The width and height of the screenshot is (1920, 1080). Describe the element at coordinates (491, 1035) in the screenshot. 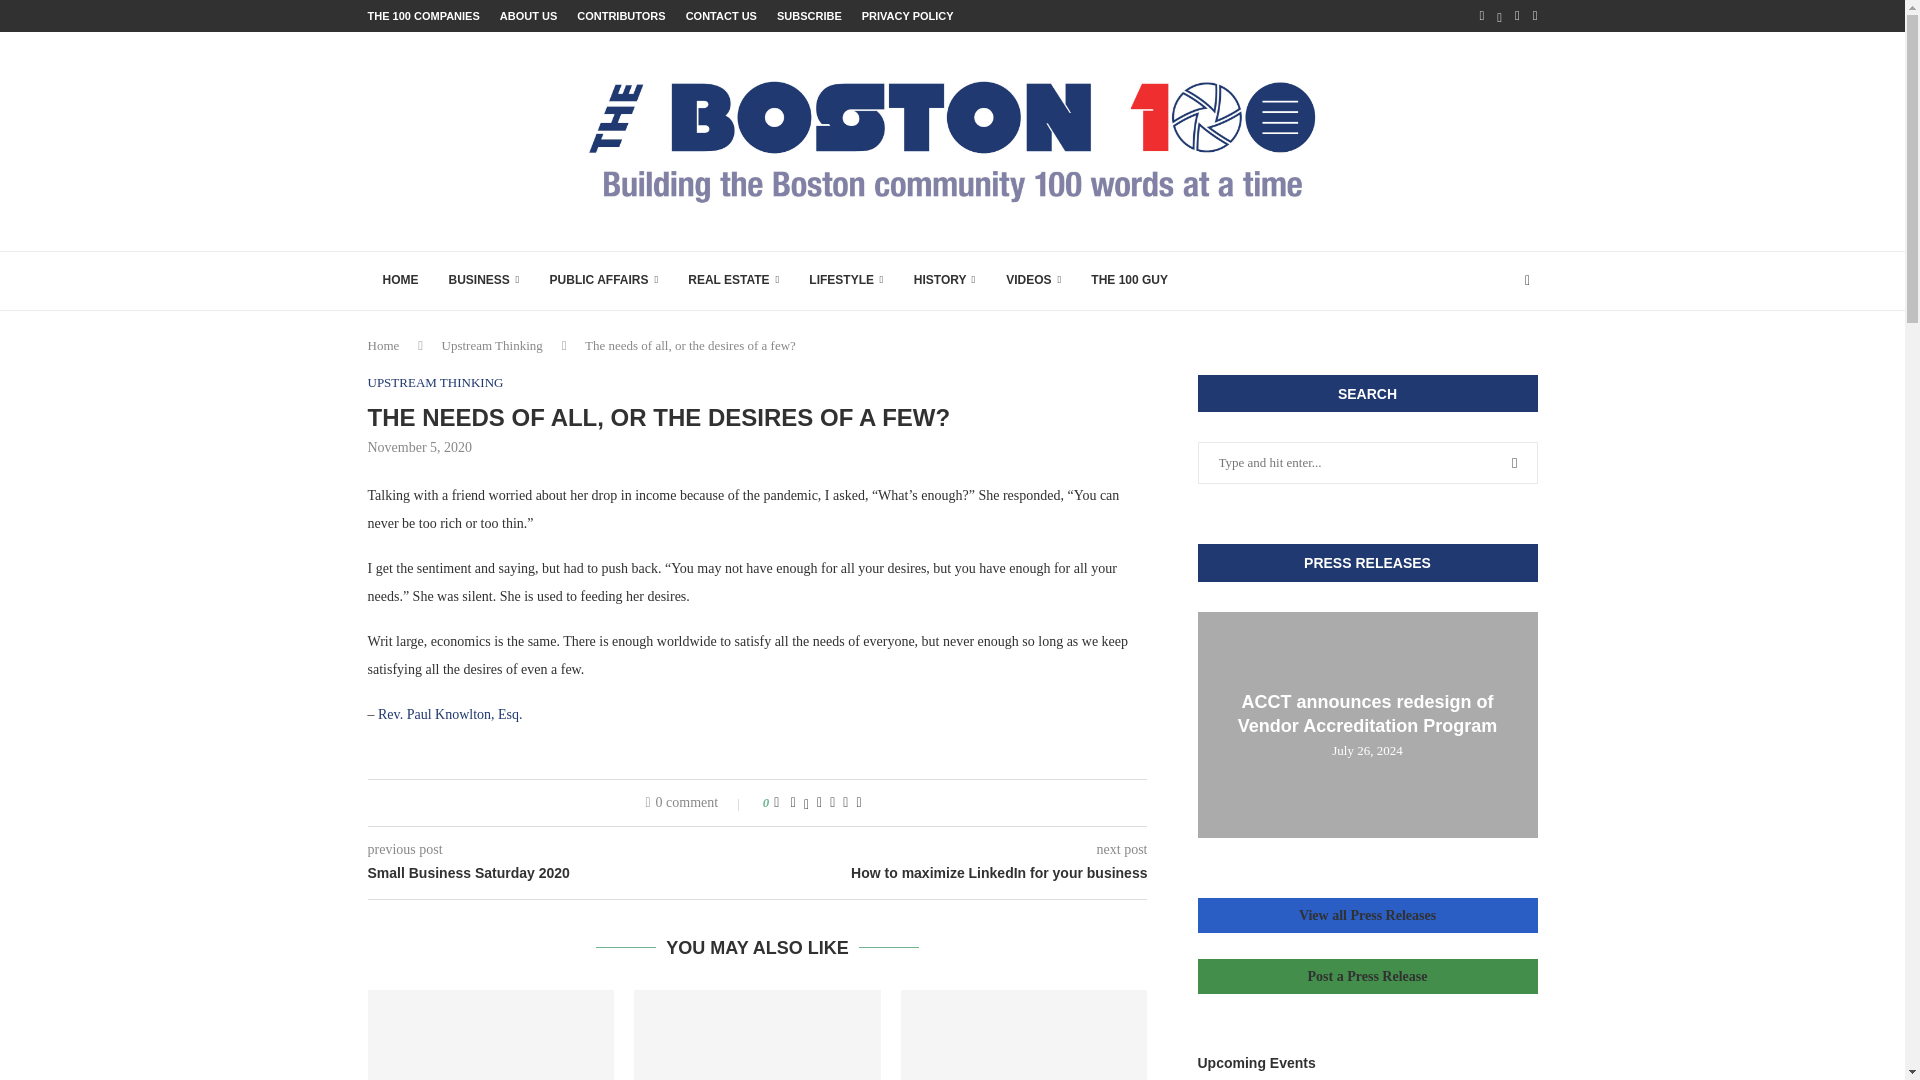

I see `Variety of viewpoints is what makes America great` at that location.